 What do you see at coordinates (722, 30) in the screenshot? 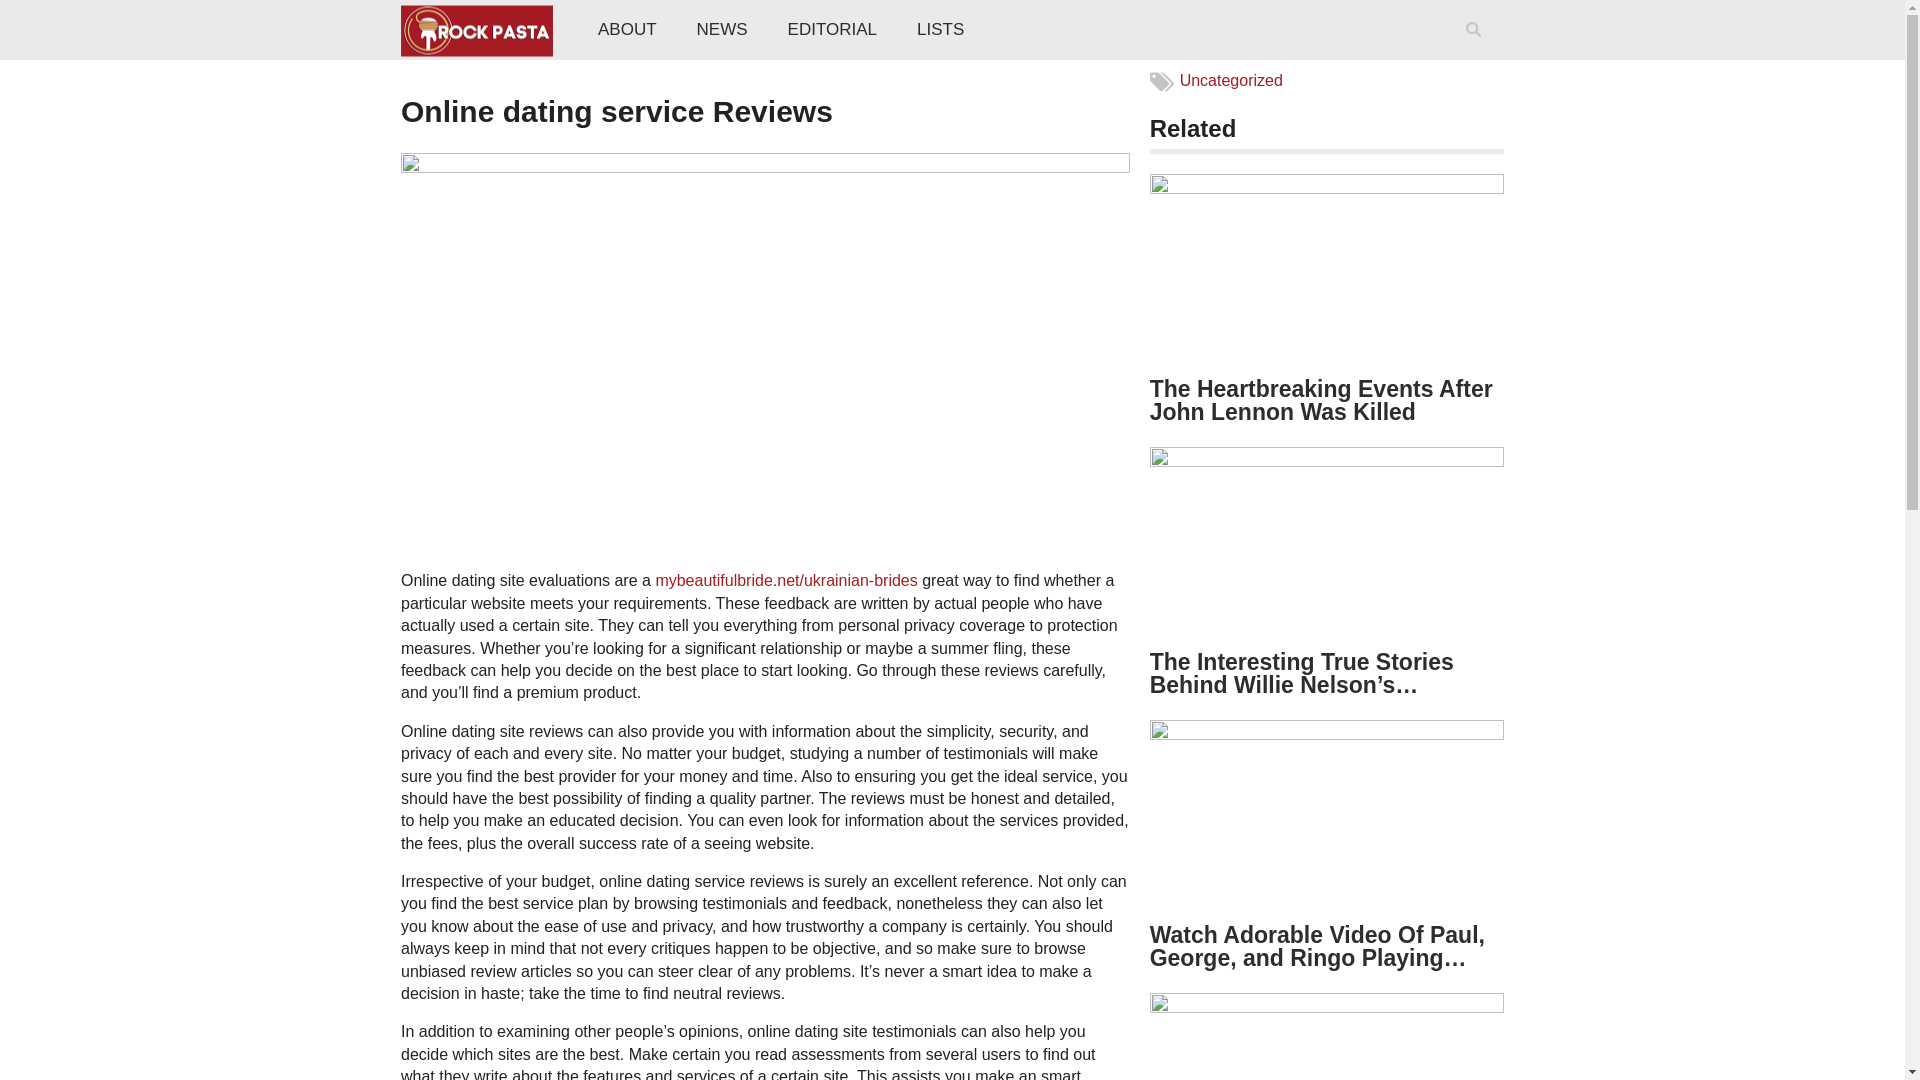
I see `NEWS` at bounding box center [722, 30].